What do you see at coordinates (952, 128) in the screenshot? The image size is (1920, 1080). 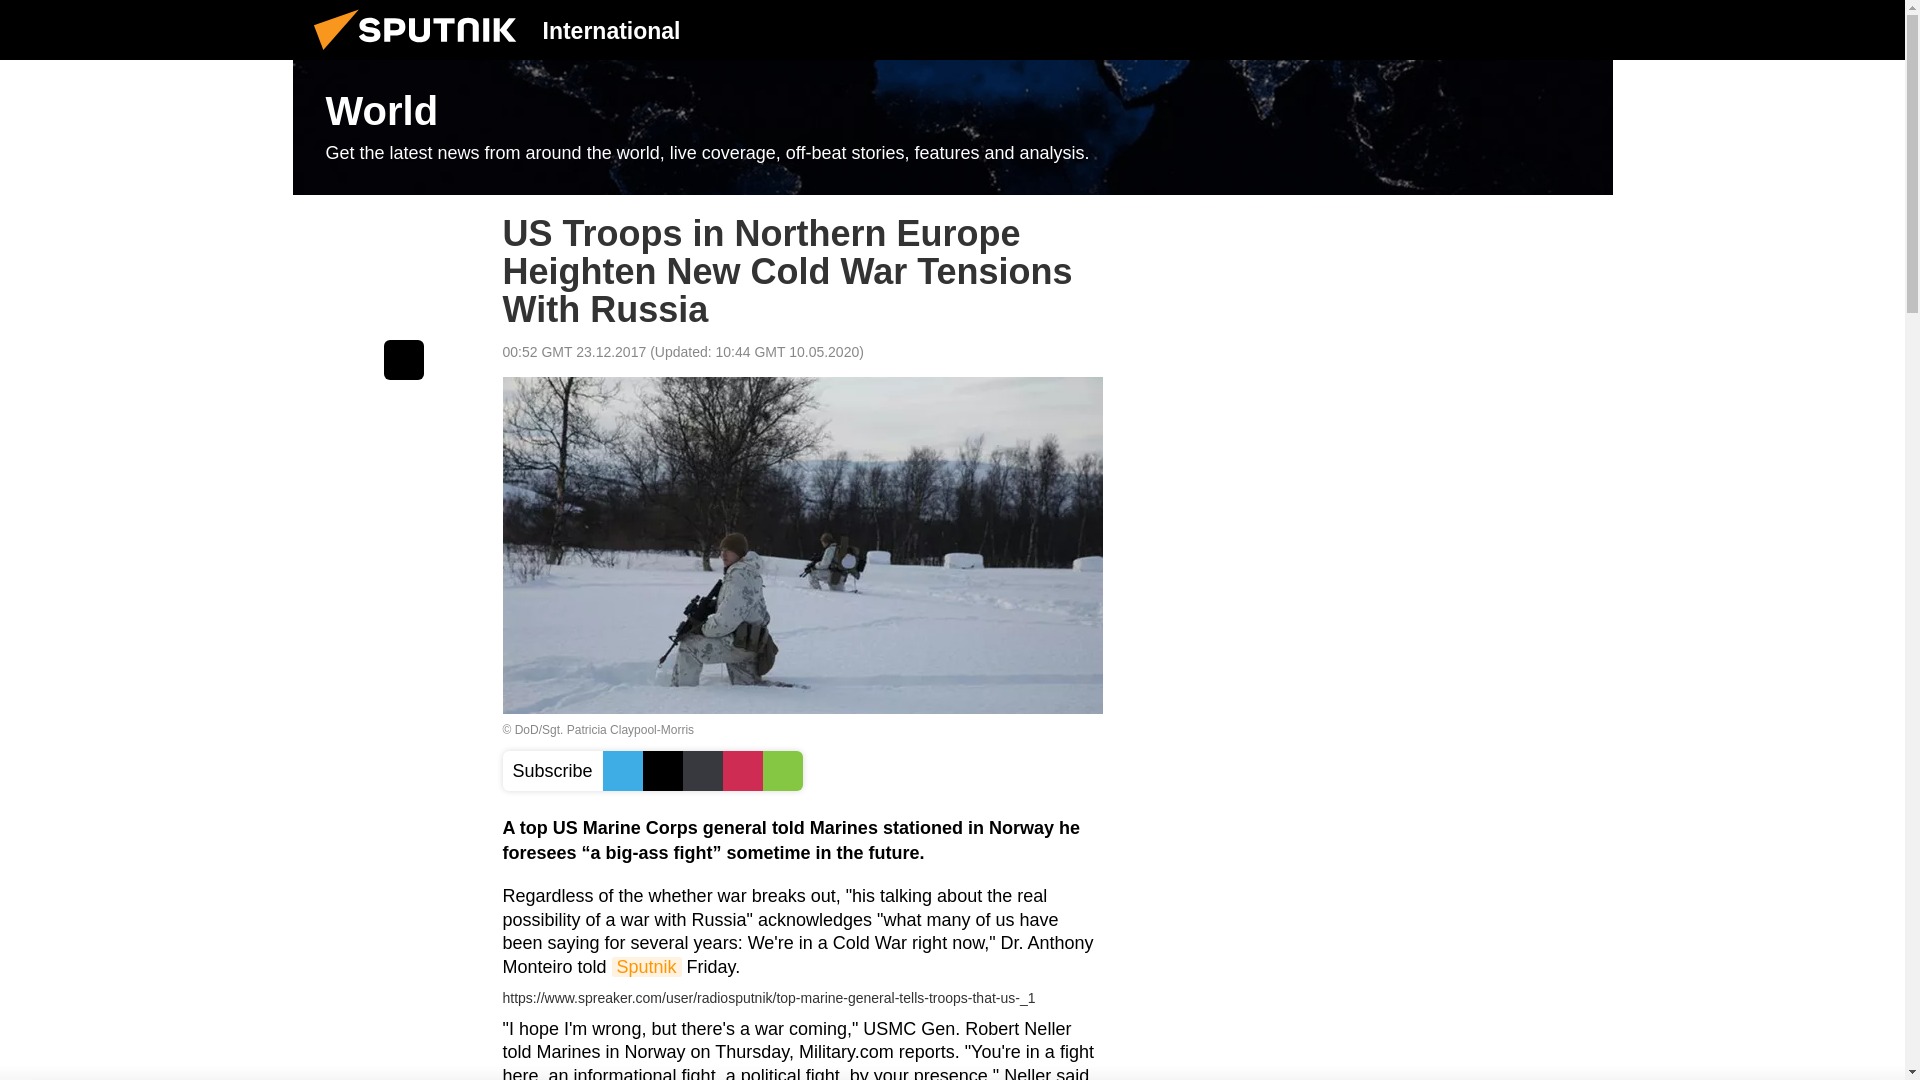 I see `World` at bounding box center [952, 128].